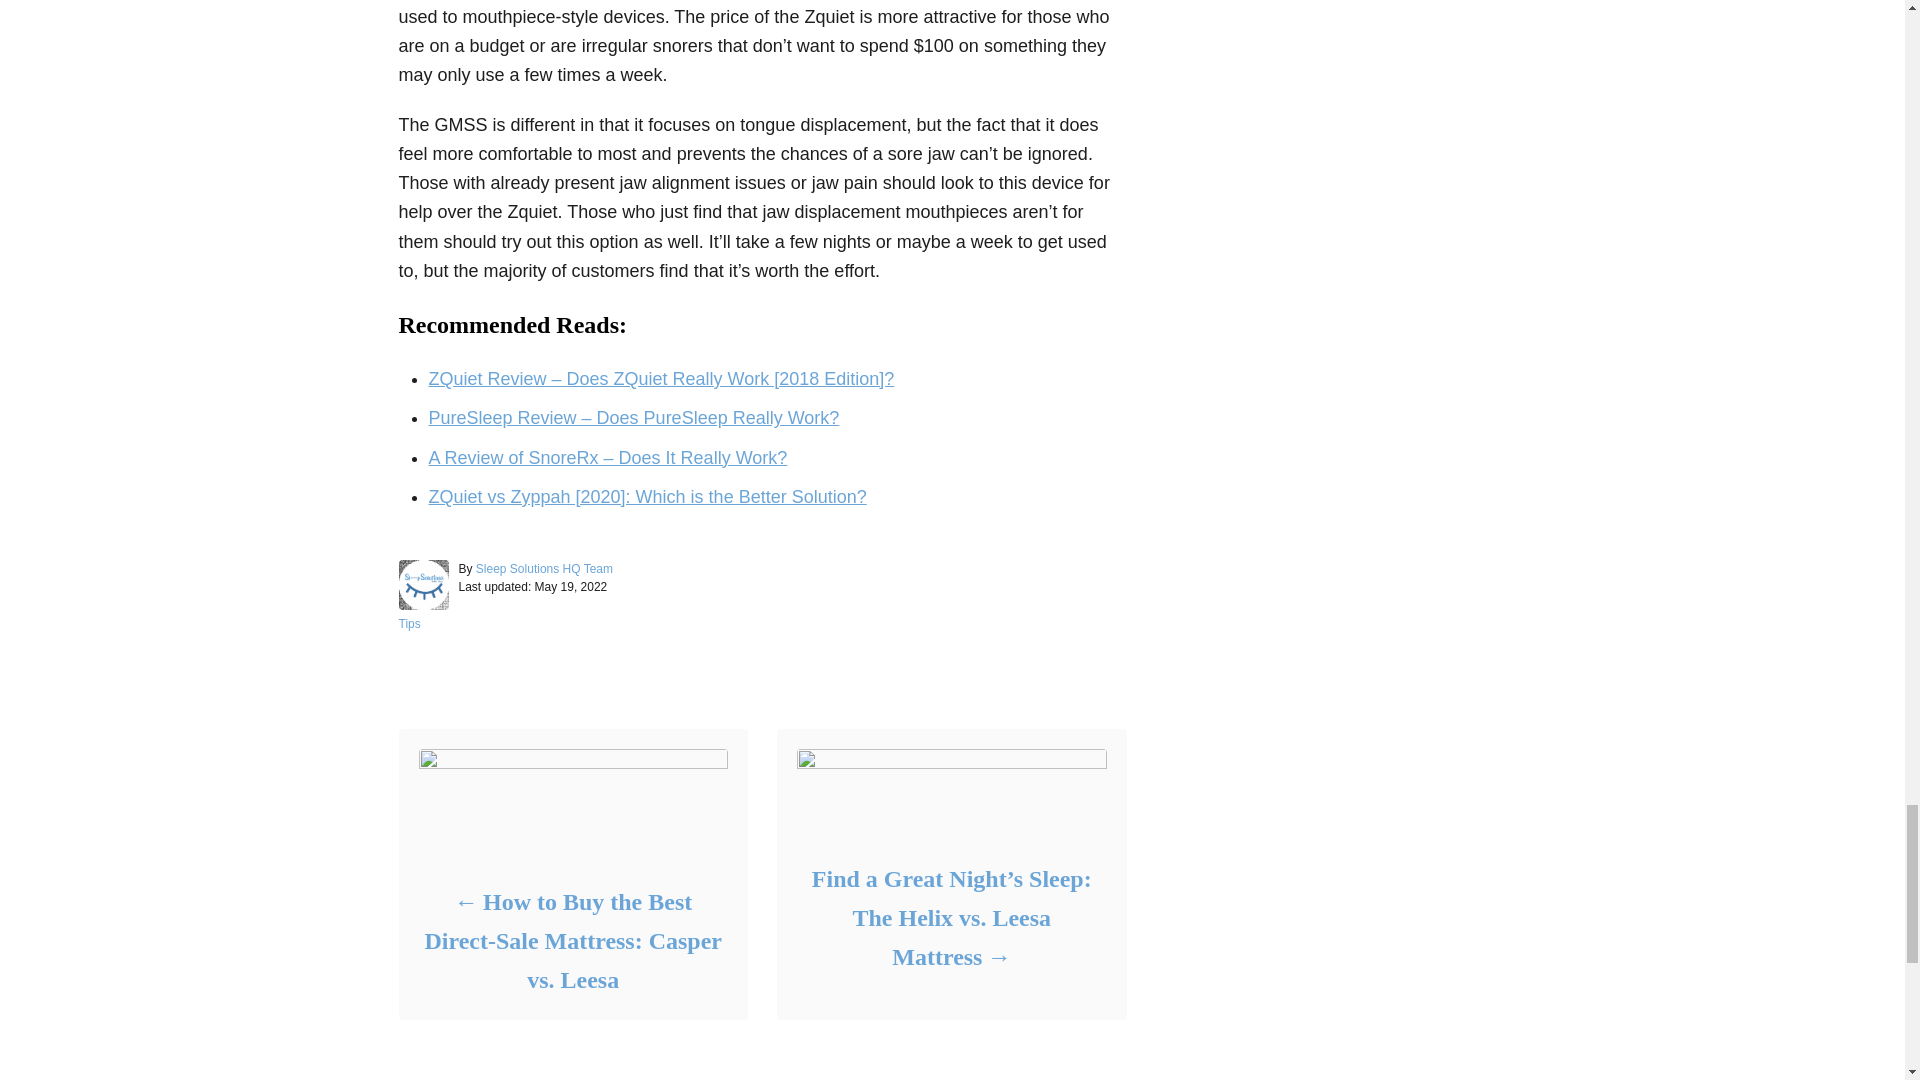 The image size is (1920, 1080). Describe the element at coordinates (408, 623) in the screenshot. I see `Tips` at that location.